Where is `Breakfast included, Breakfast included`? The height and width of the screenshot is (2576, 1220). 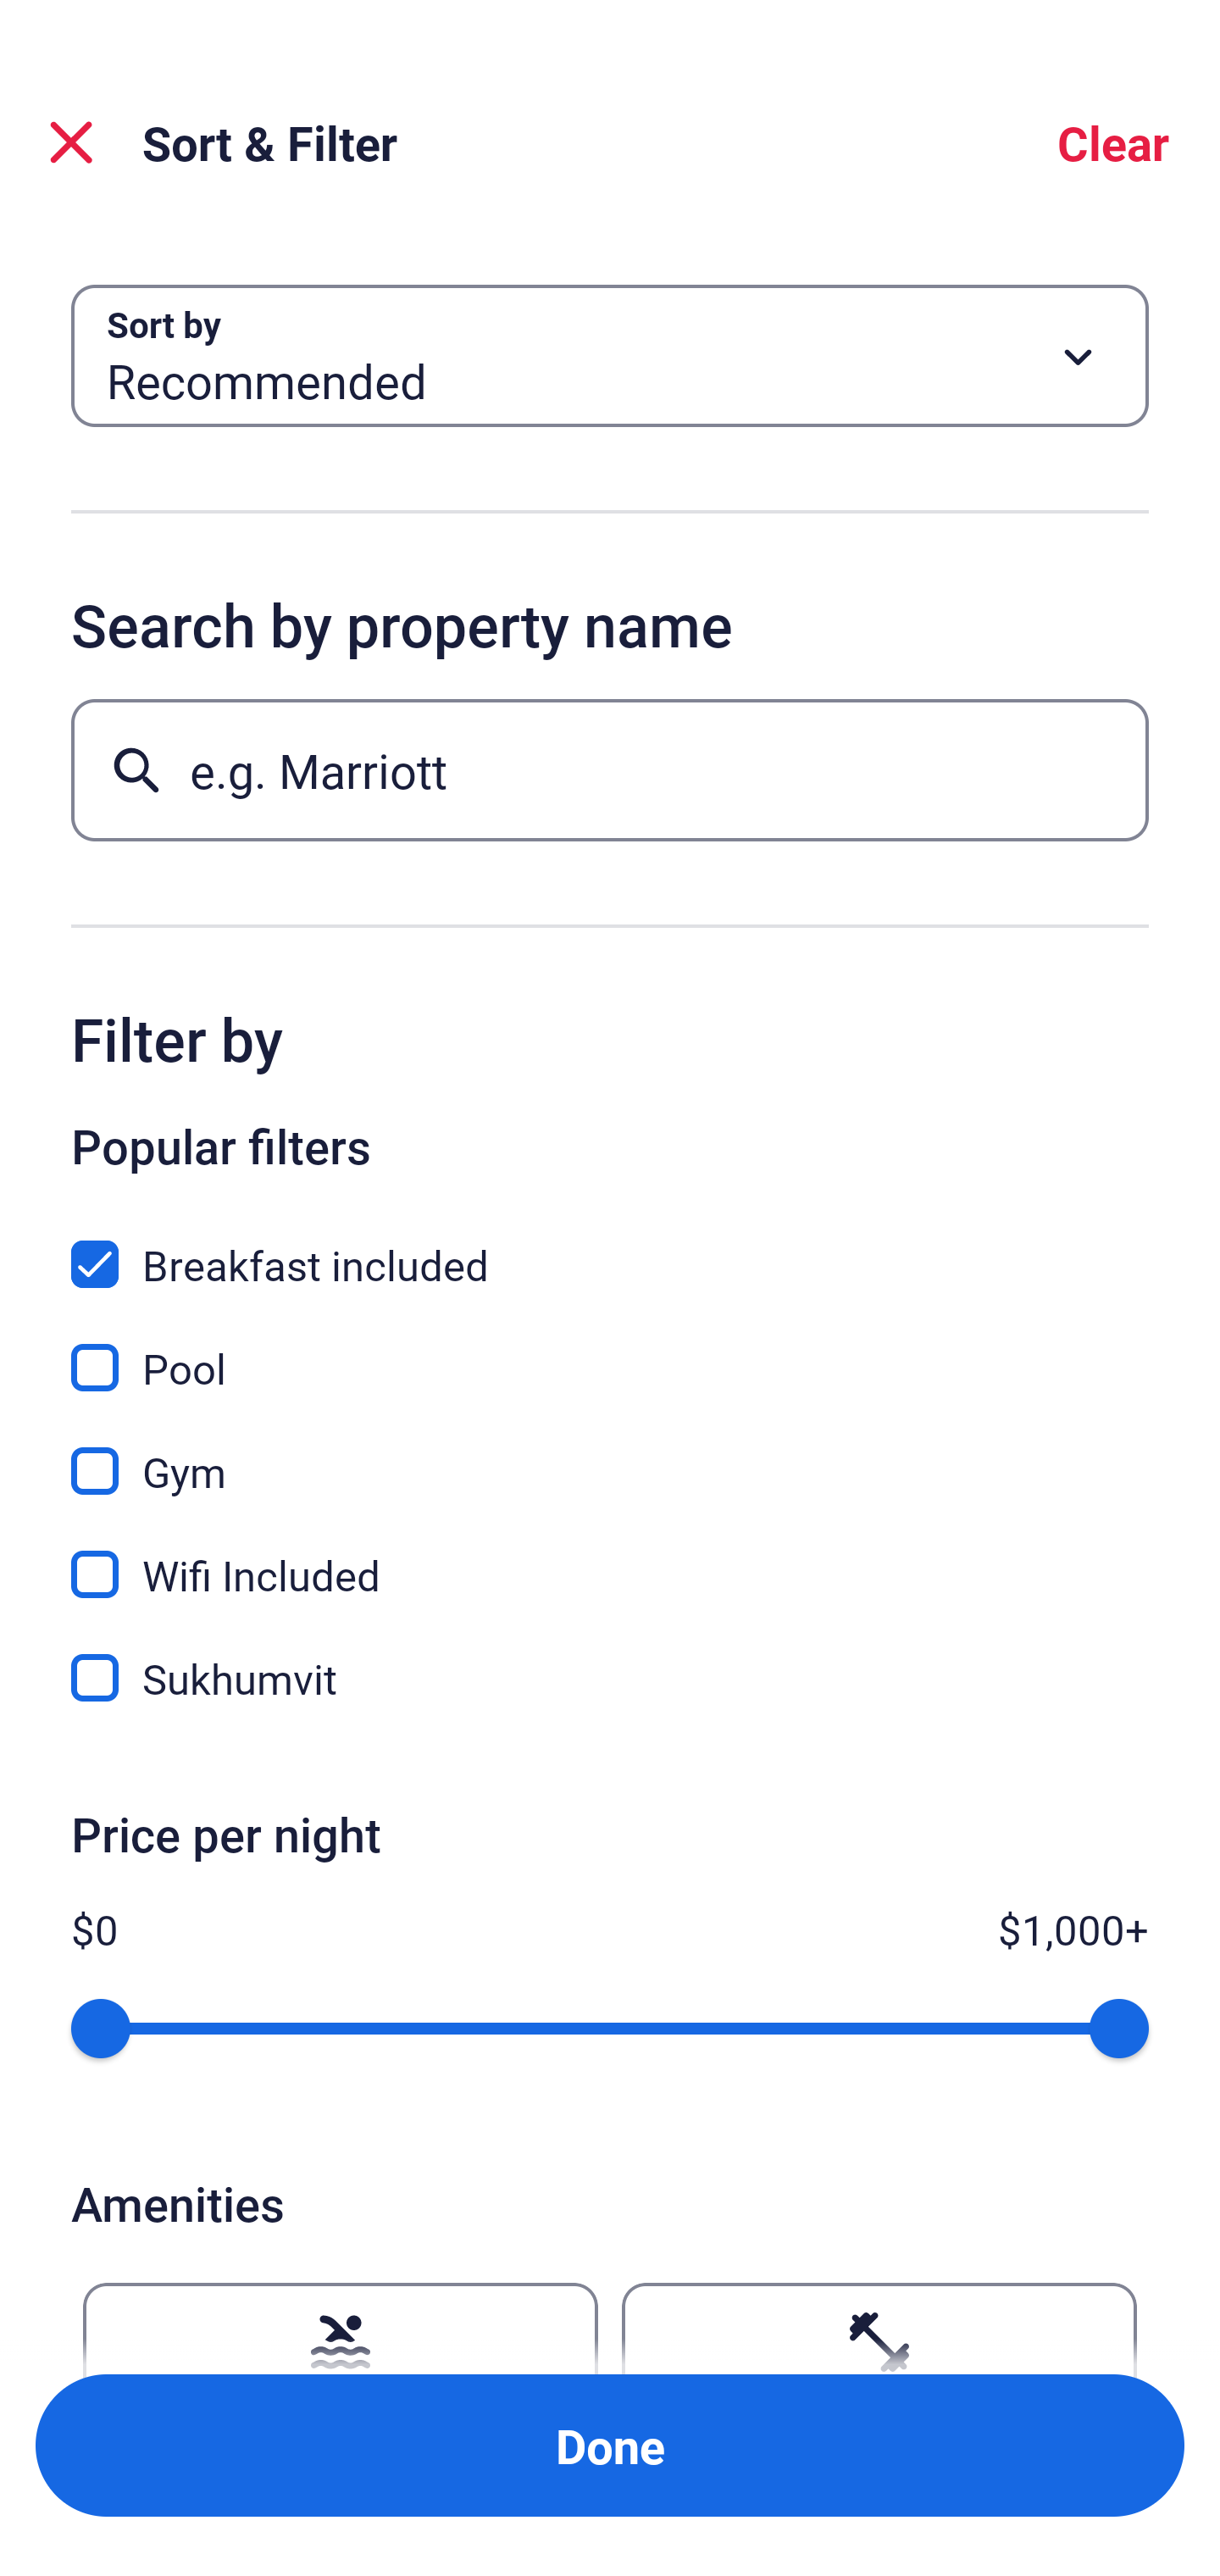
Breakfast included, Breakfast included is located at coordinates (610, 1246).